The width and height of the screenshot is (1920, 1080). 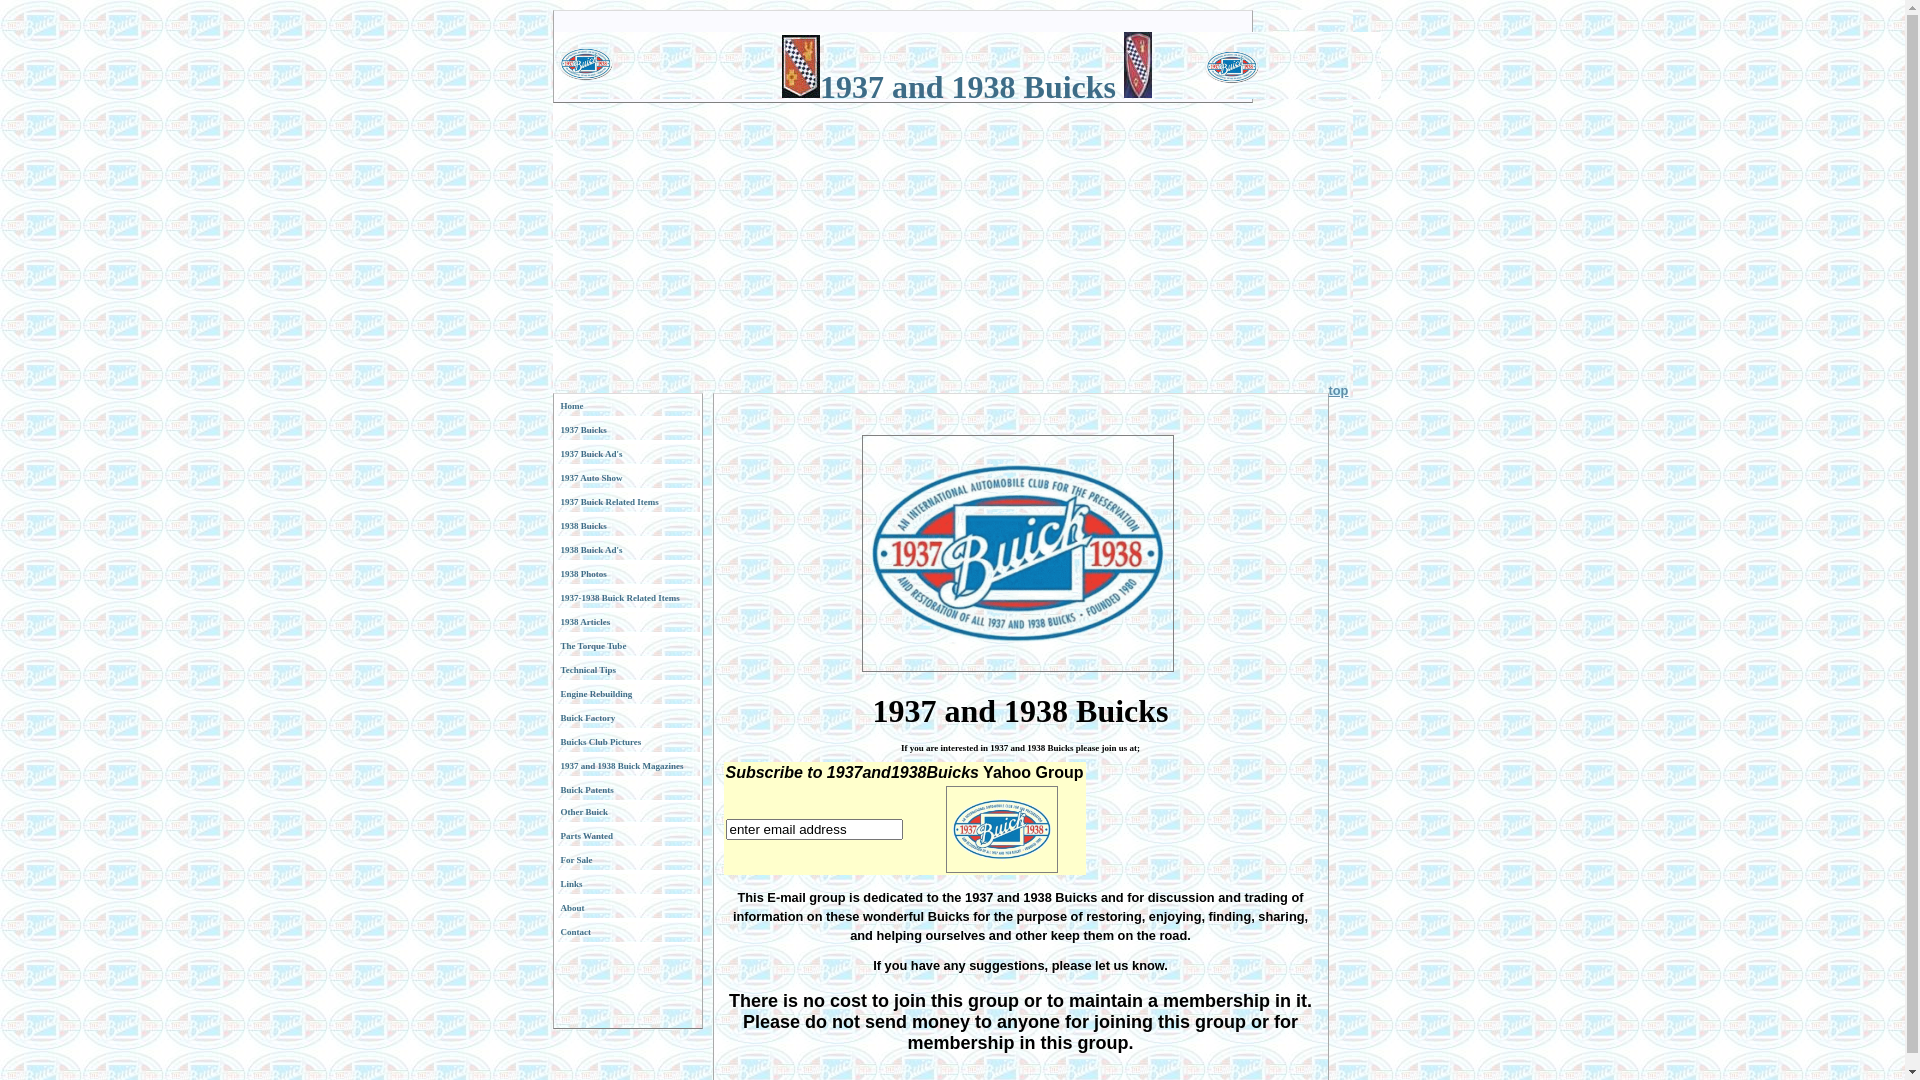 What do you see at coordinates (627, 550) in the screenshot?
I see `1938 Buick Ad's` at bounding box center [627, 550].